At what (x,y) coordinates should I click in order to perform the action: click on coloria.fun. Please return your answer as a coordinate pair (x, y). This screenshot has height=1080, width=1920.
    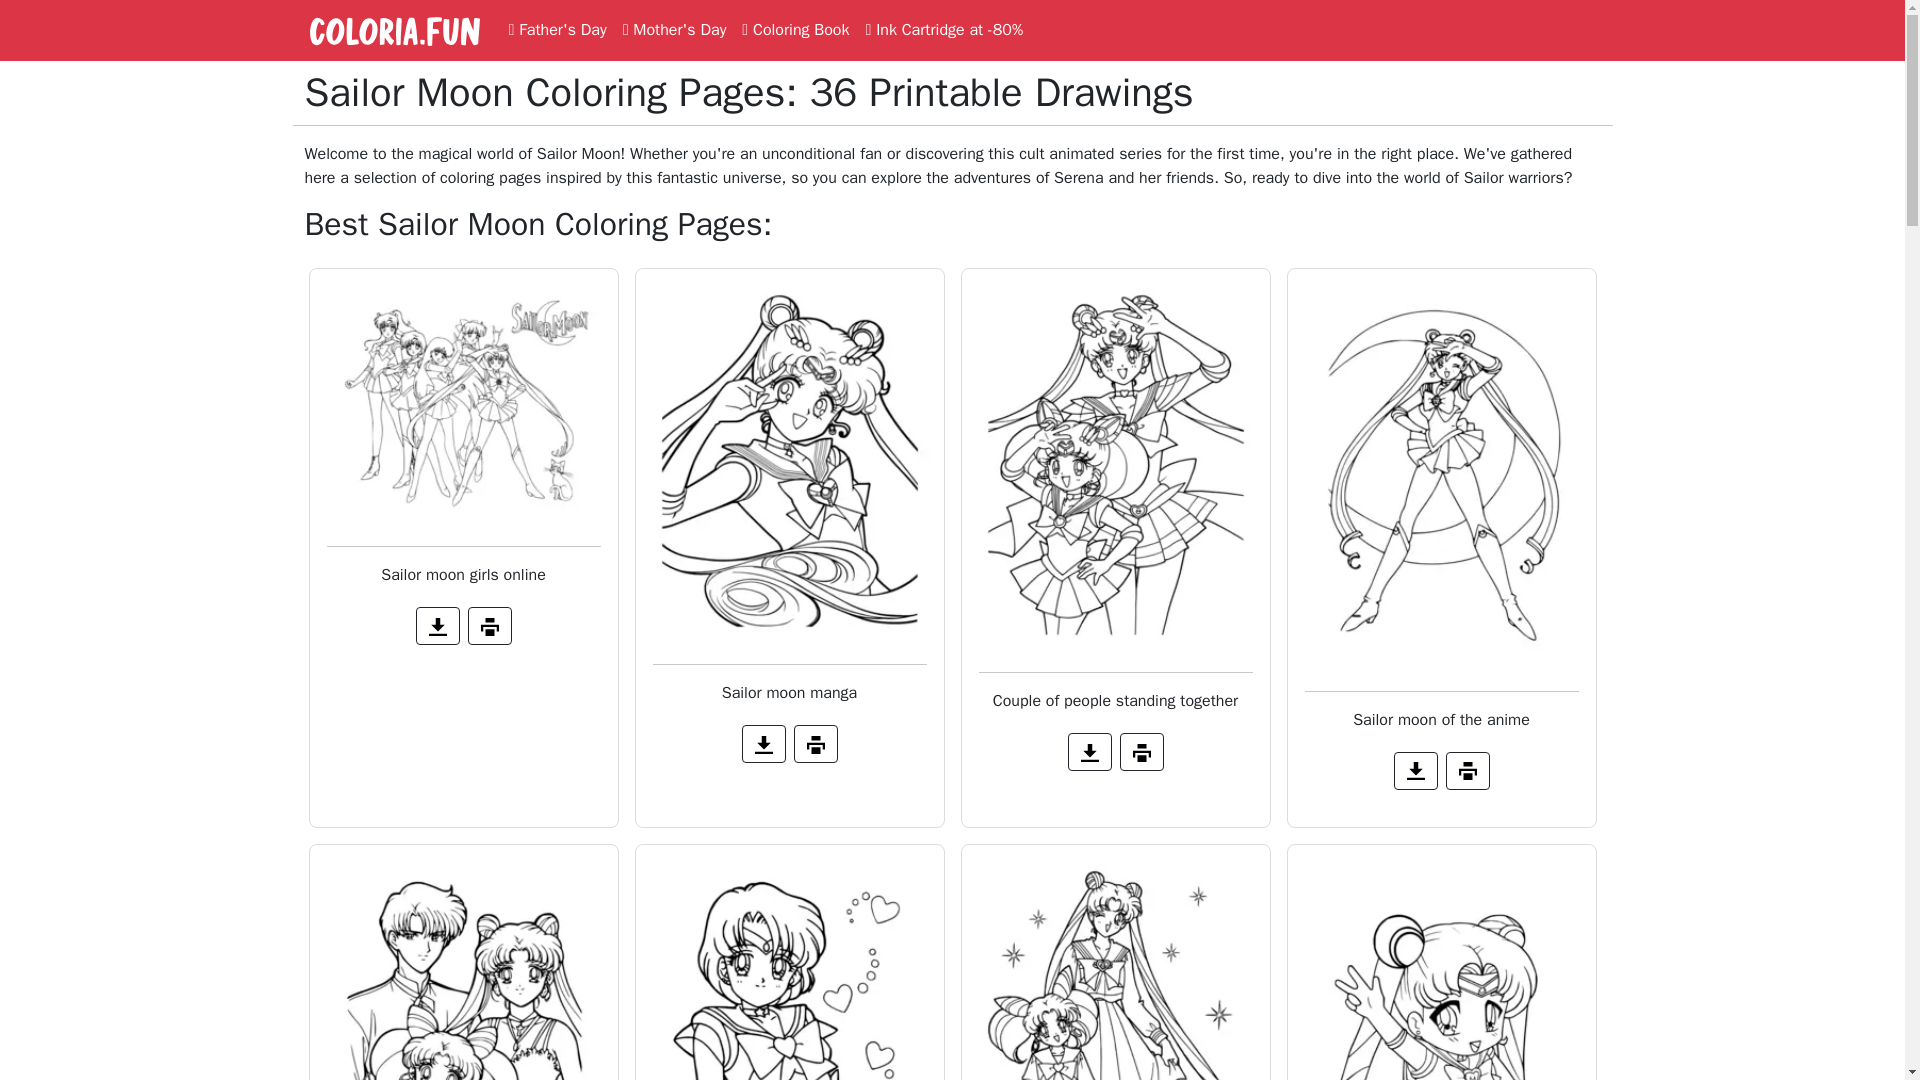
    Looking at the image, I should click on (1467, 770).